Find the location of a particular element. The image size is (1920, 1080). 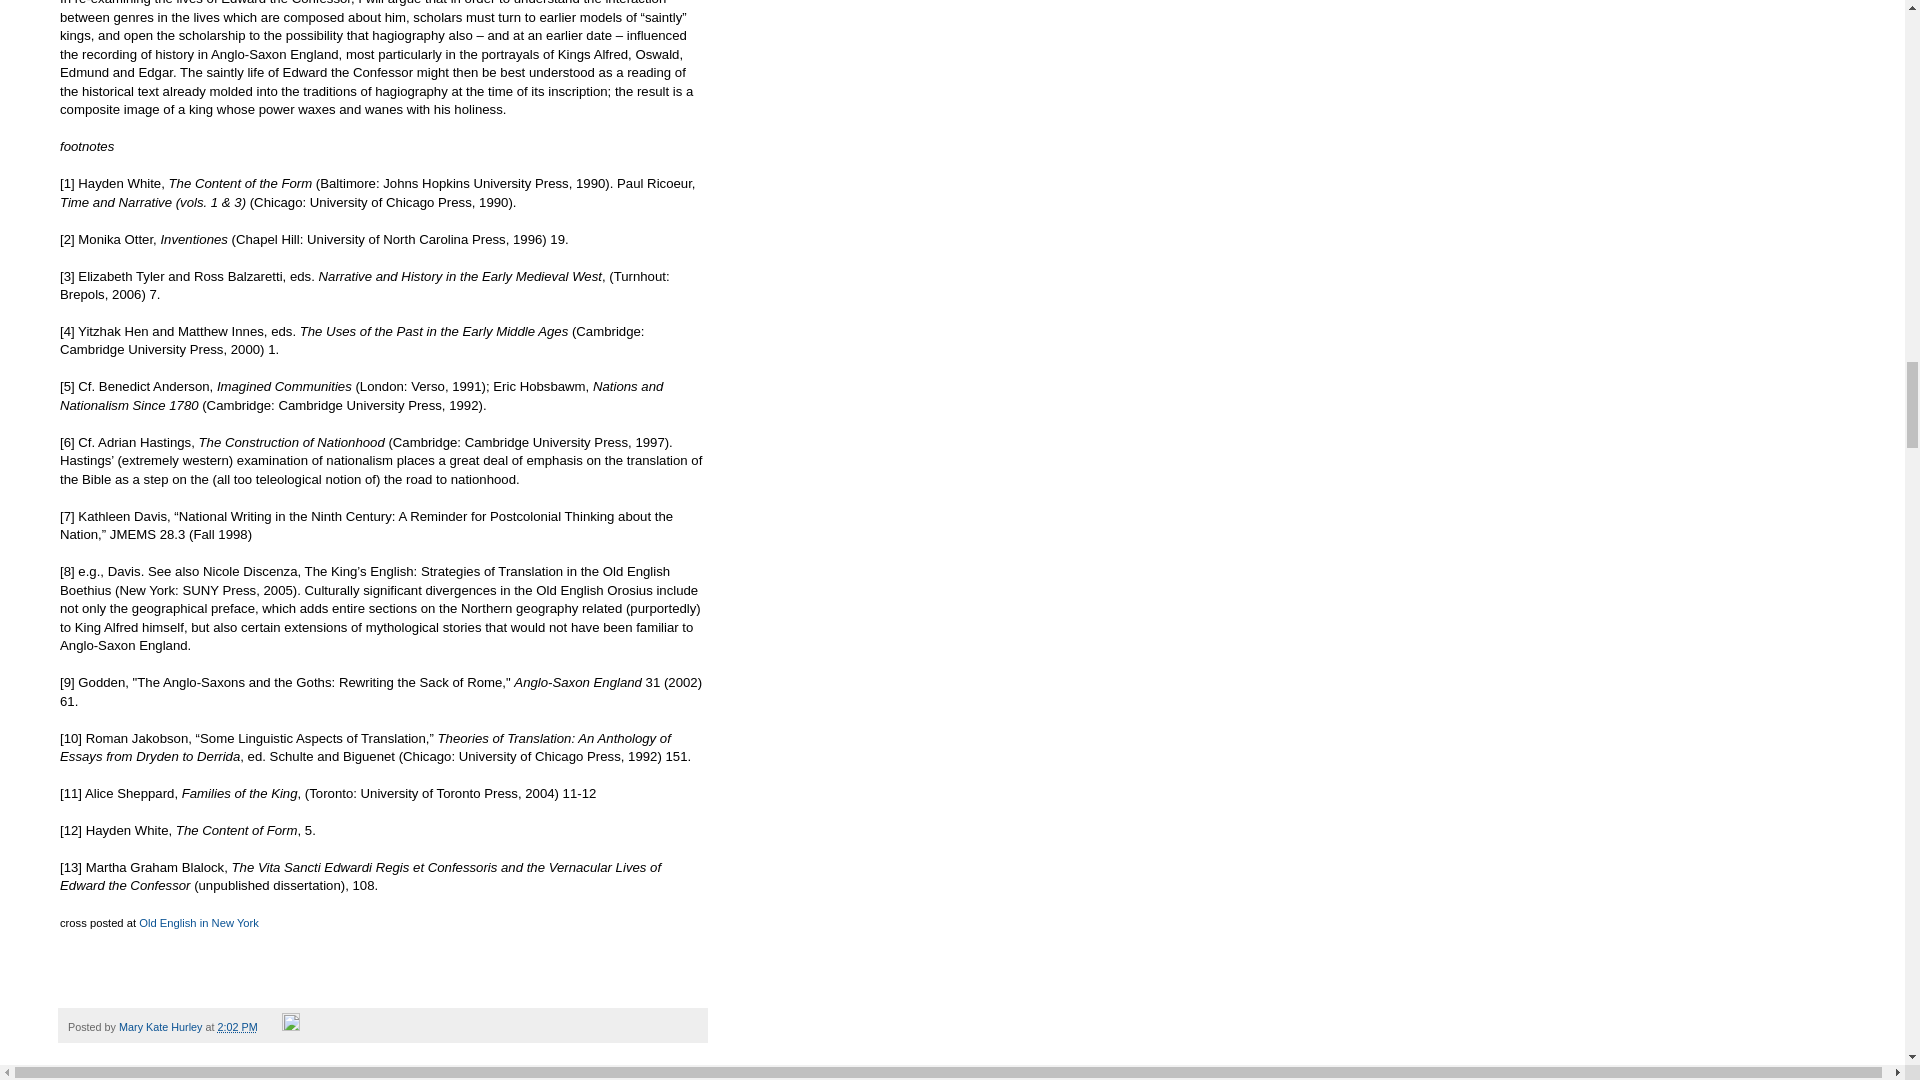

2:02 PM is located at coordinates (236, 1026).